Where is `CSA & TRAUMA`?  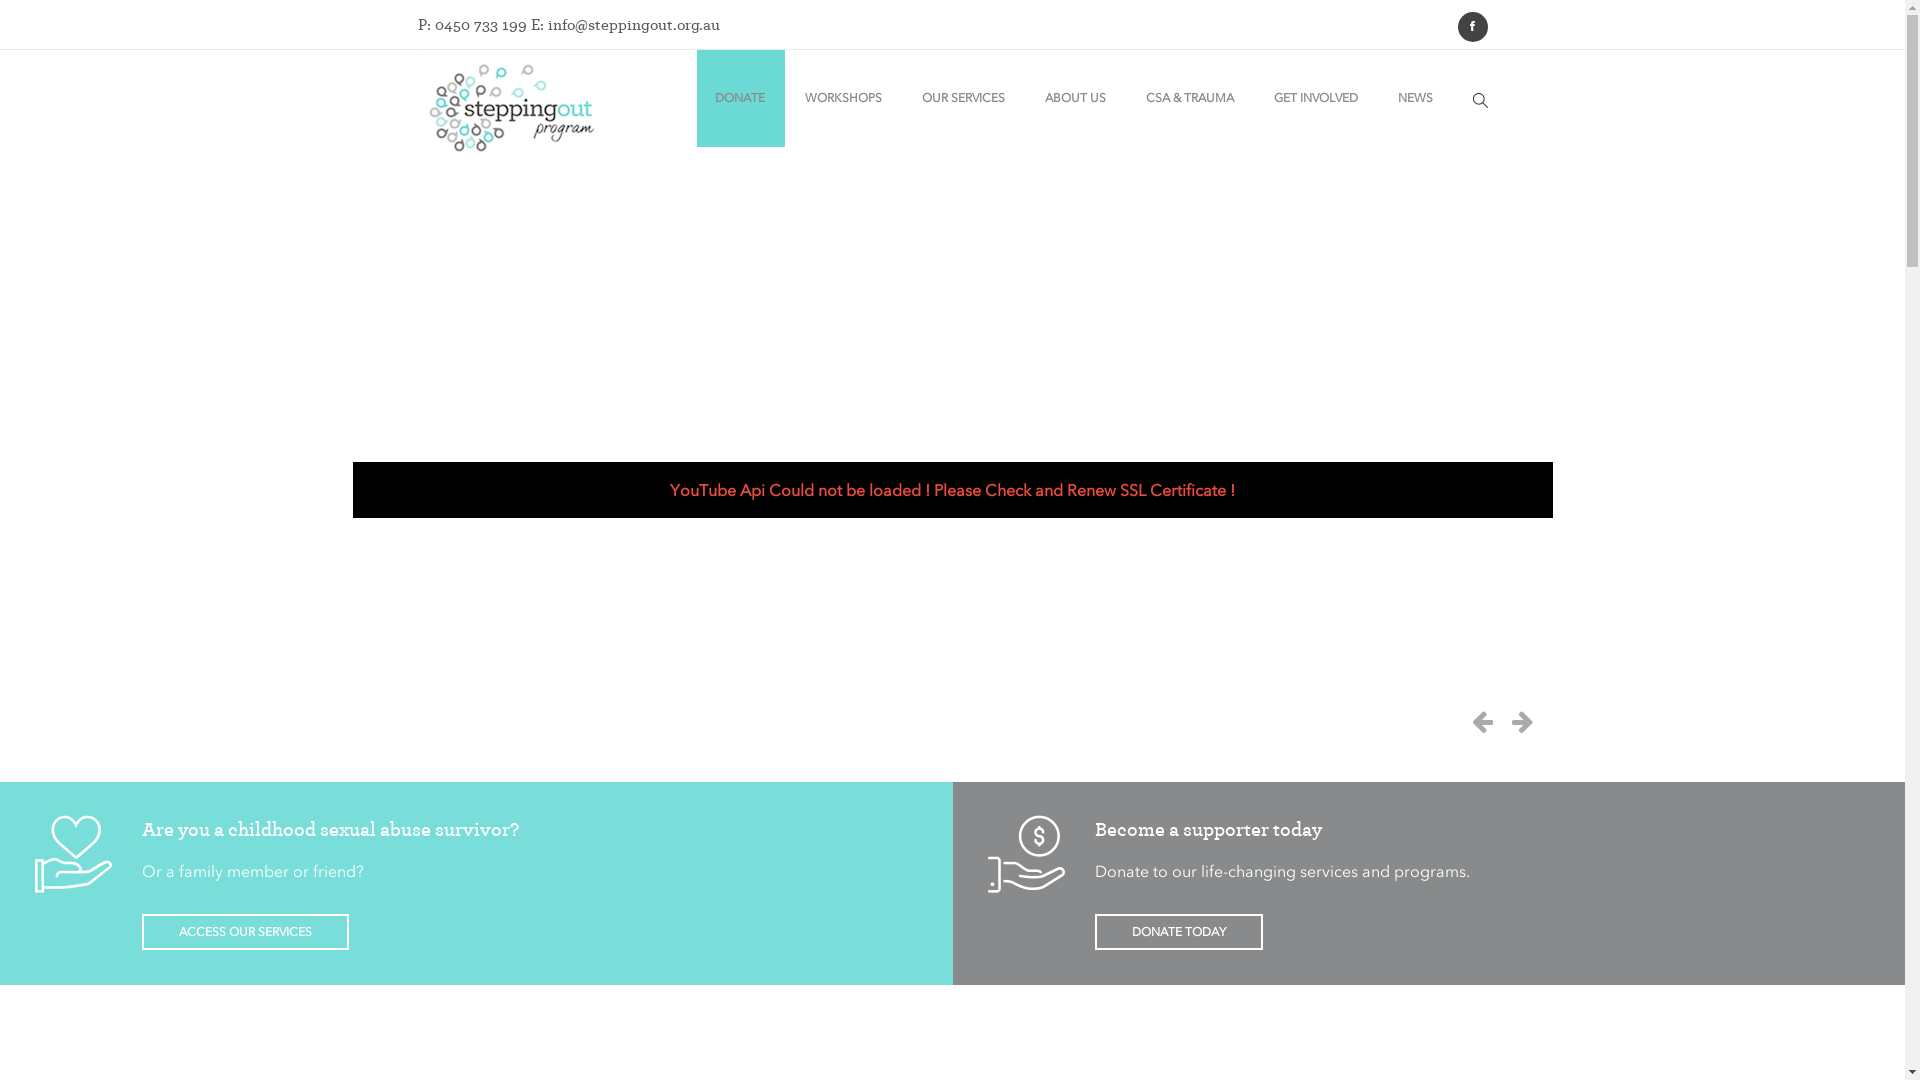
CSA & TRAUMA is located at coordinates (1190, 98).